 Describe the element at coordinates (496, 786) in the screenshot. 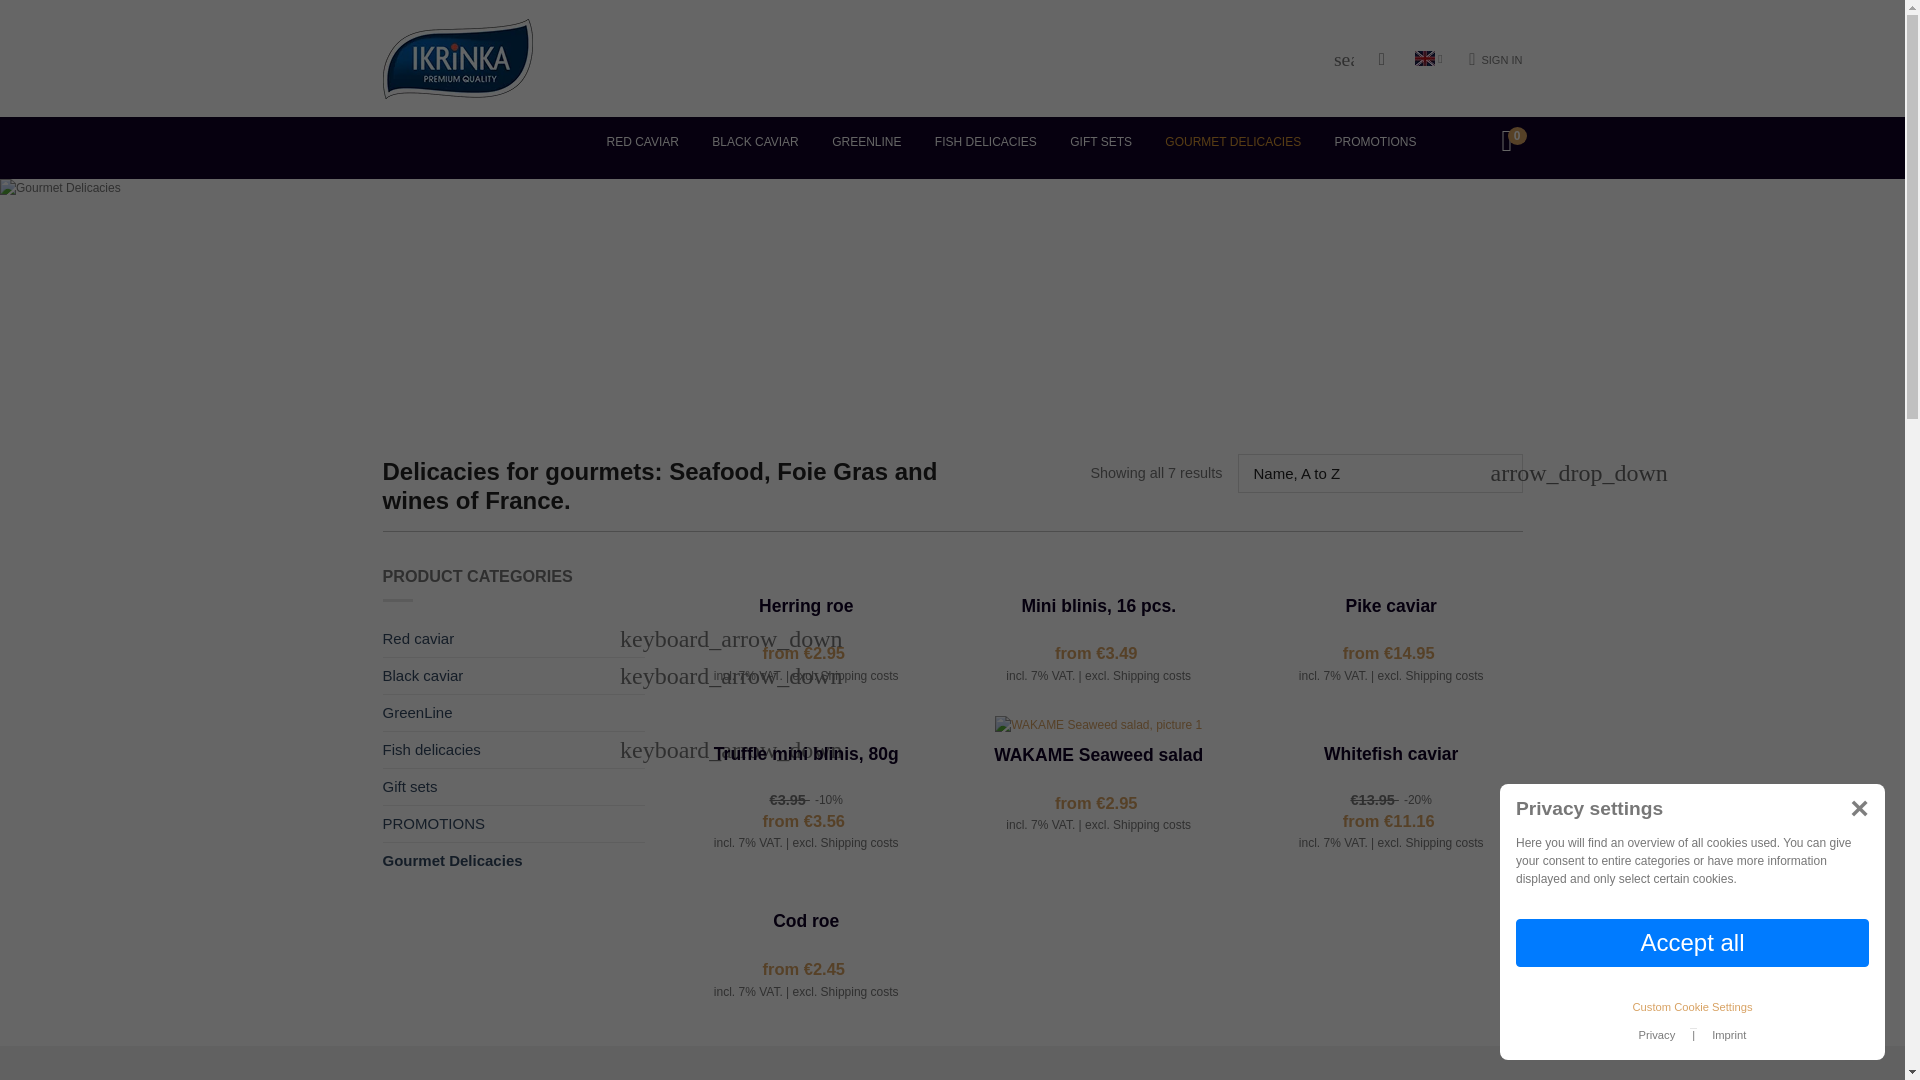

I see `Gift sets` at that location.